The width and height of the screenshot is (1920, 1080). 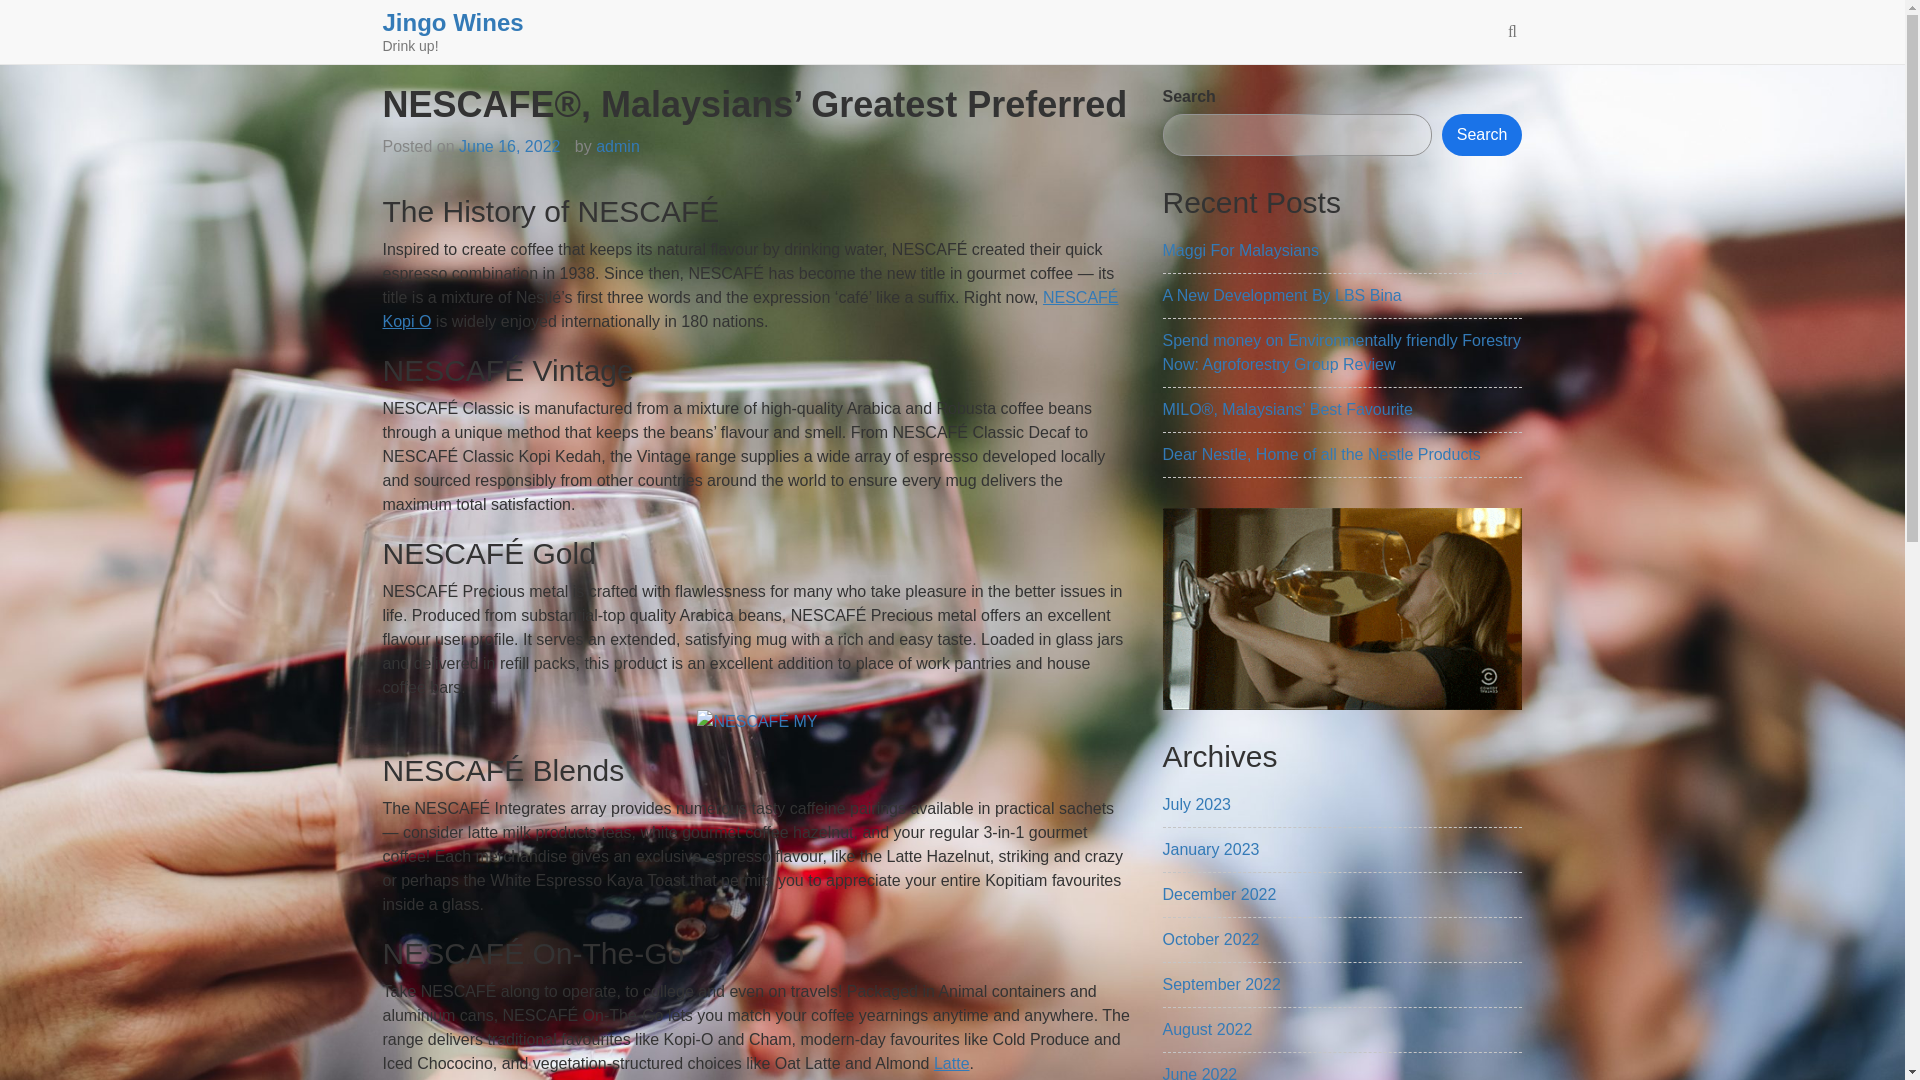 What do you see at coordinates (452, 22) in the screenshot?
I see `Jingo Wines` at bounding box center [452, 22].